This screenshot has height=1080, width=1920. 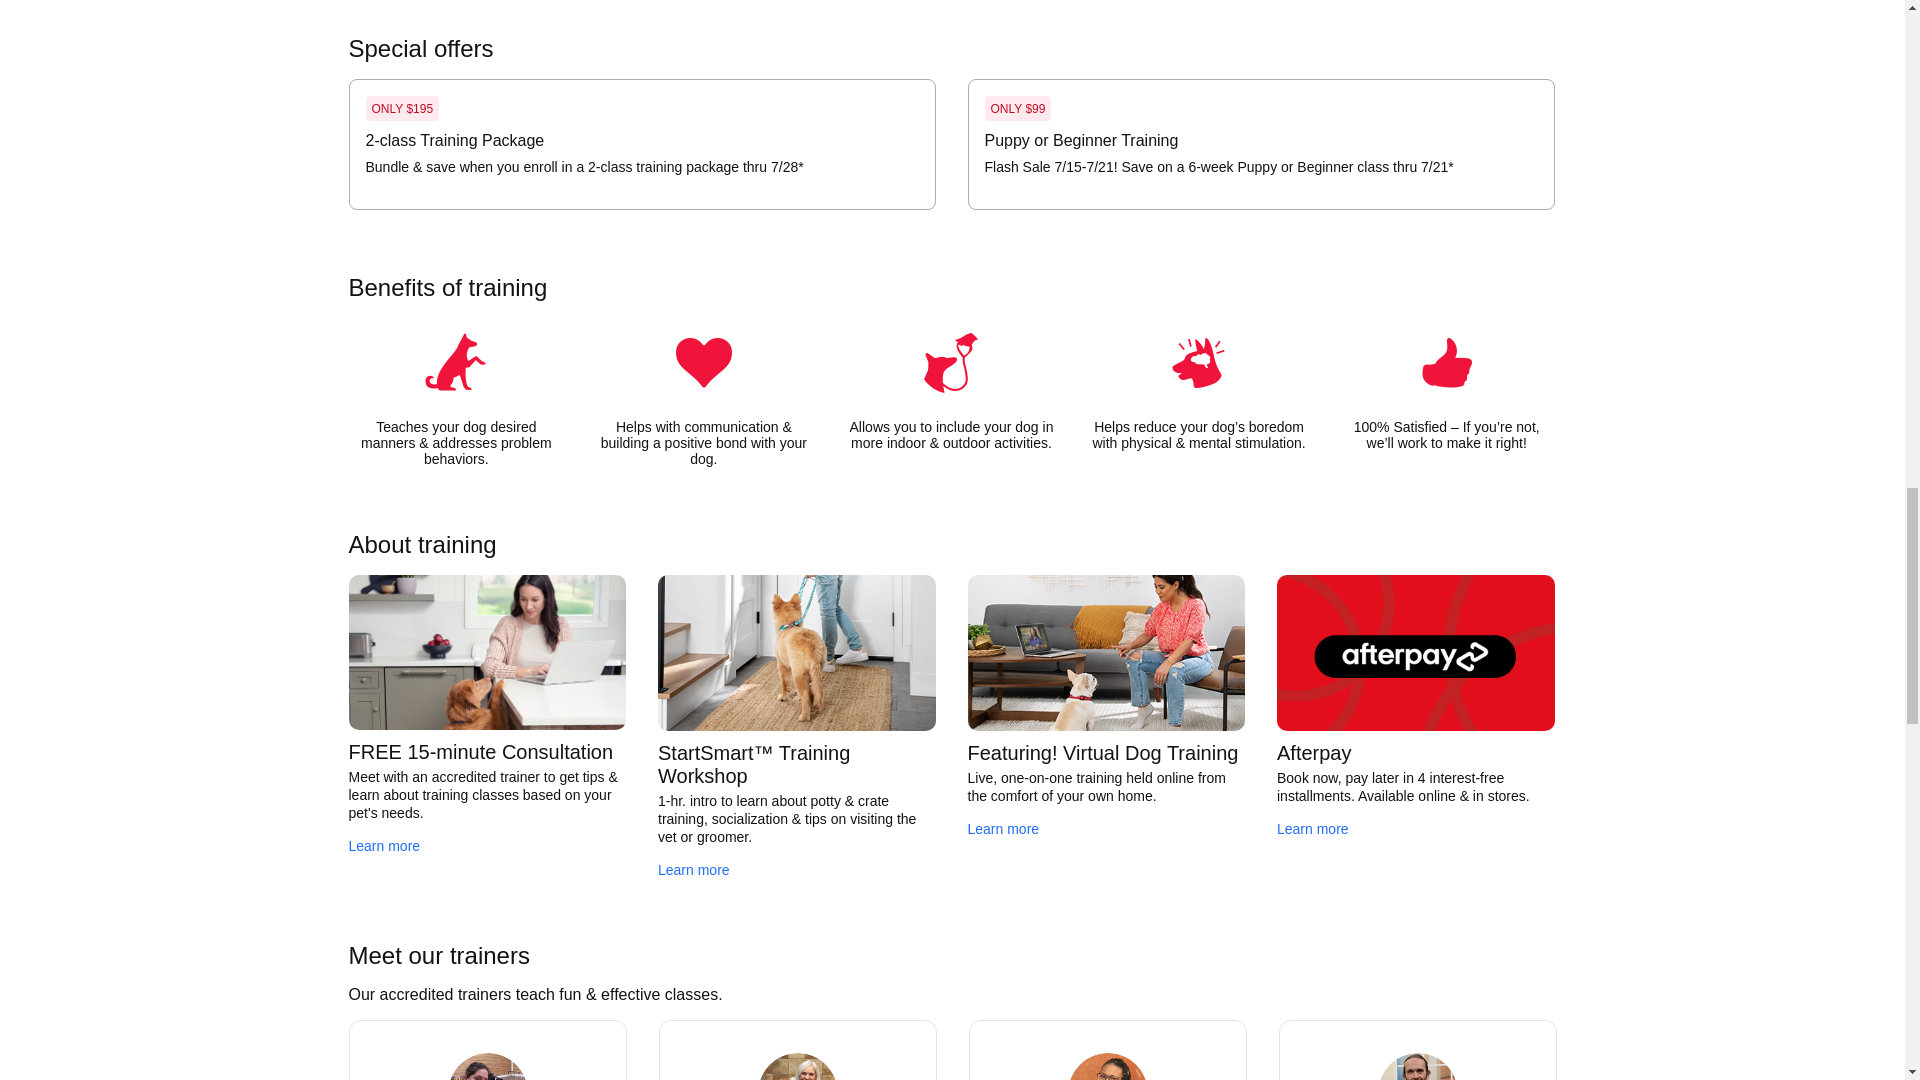 I want to click on Learn more, so click(x=384, y=846).